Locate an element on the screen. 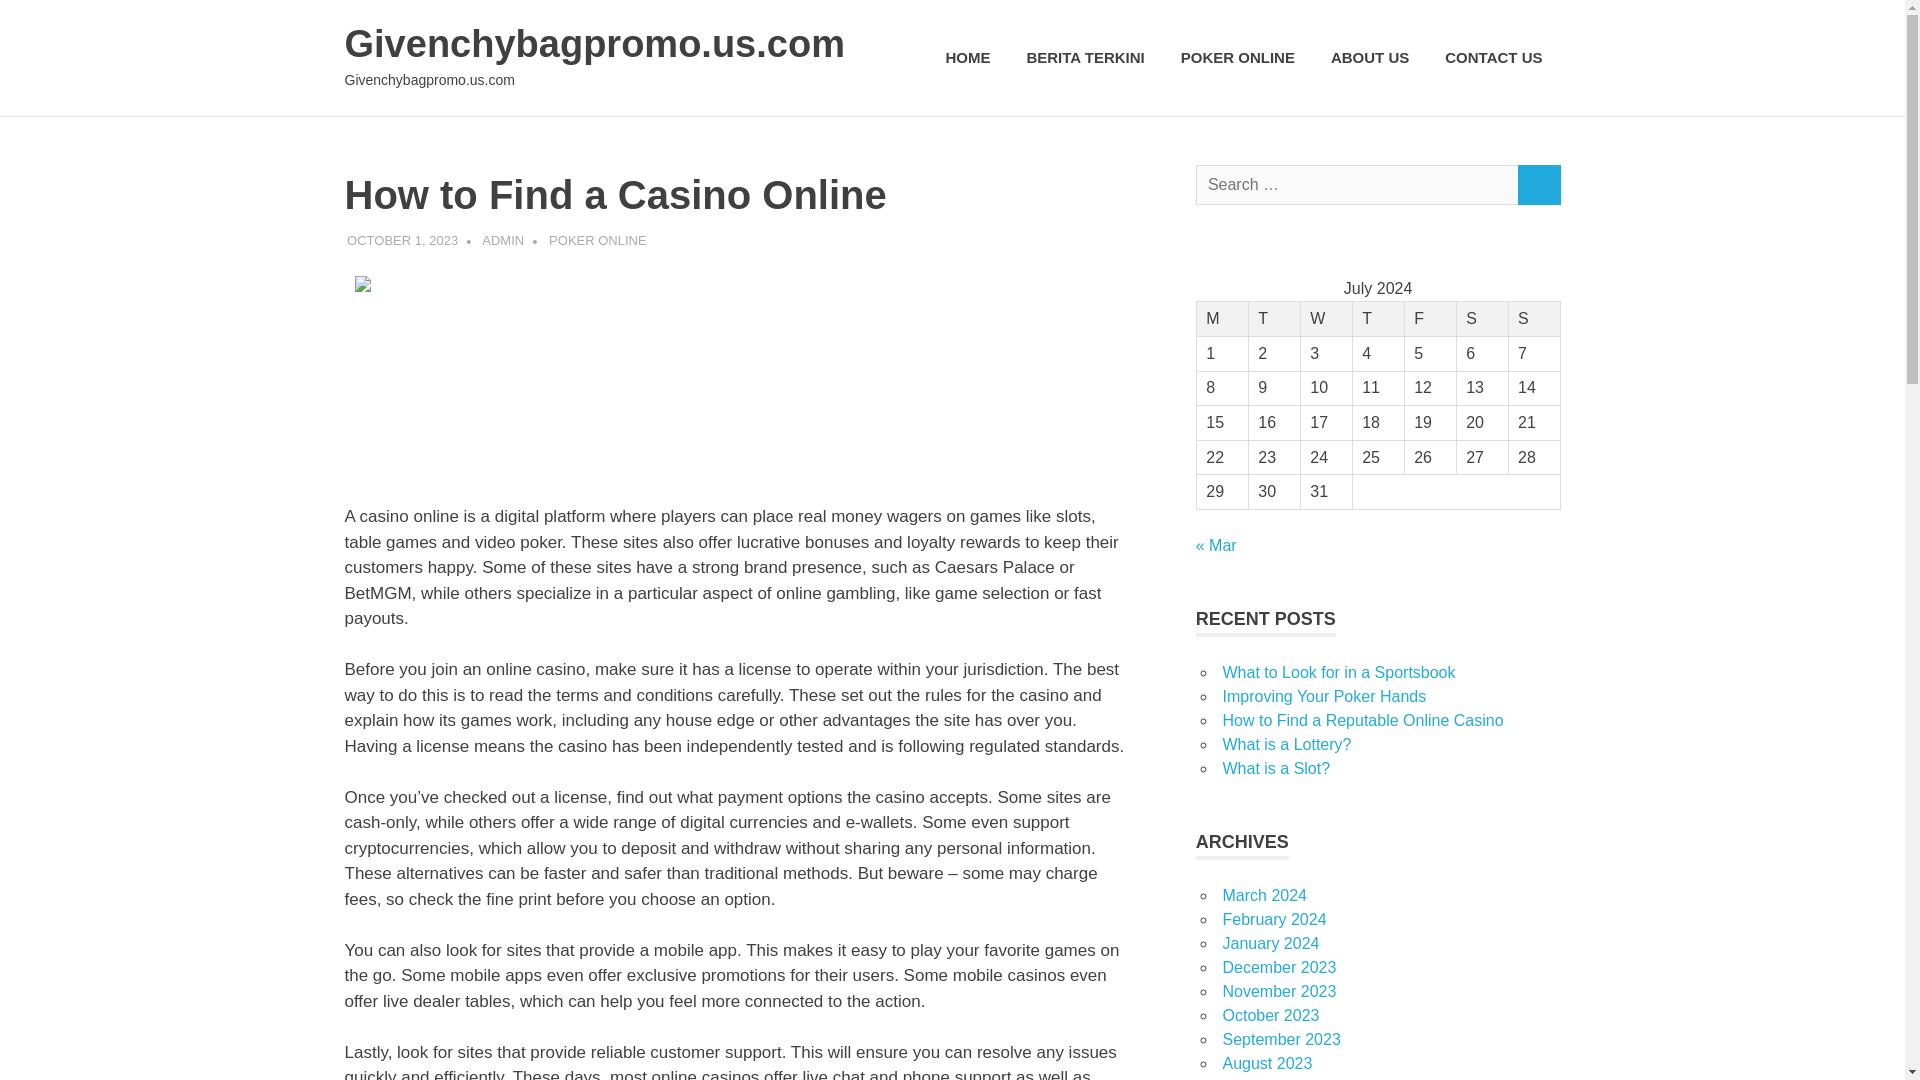 The height and width of the screenshot is (1080, 1920). Sunday is located at coordinates (1533, 319).